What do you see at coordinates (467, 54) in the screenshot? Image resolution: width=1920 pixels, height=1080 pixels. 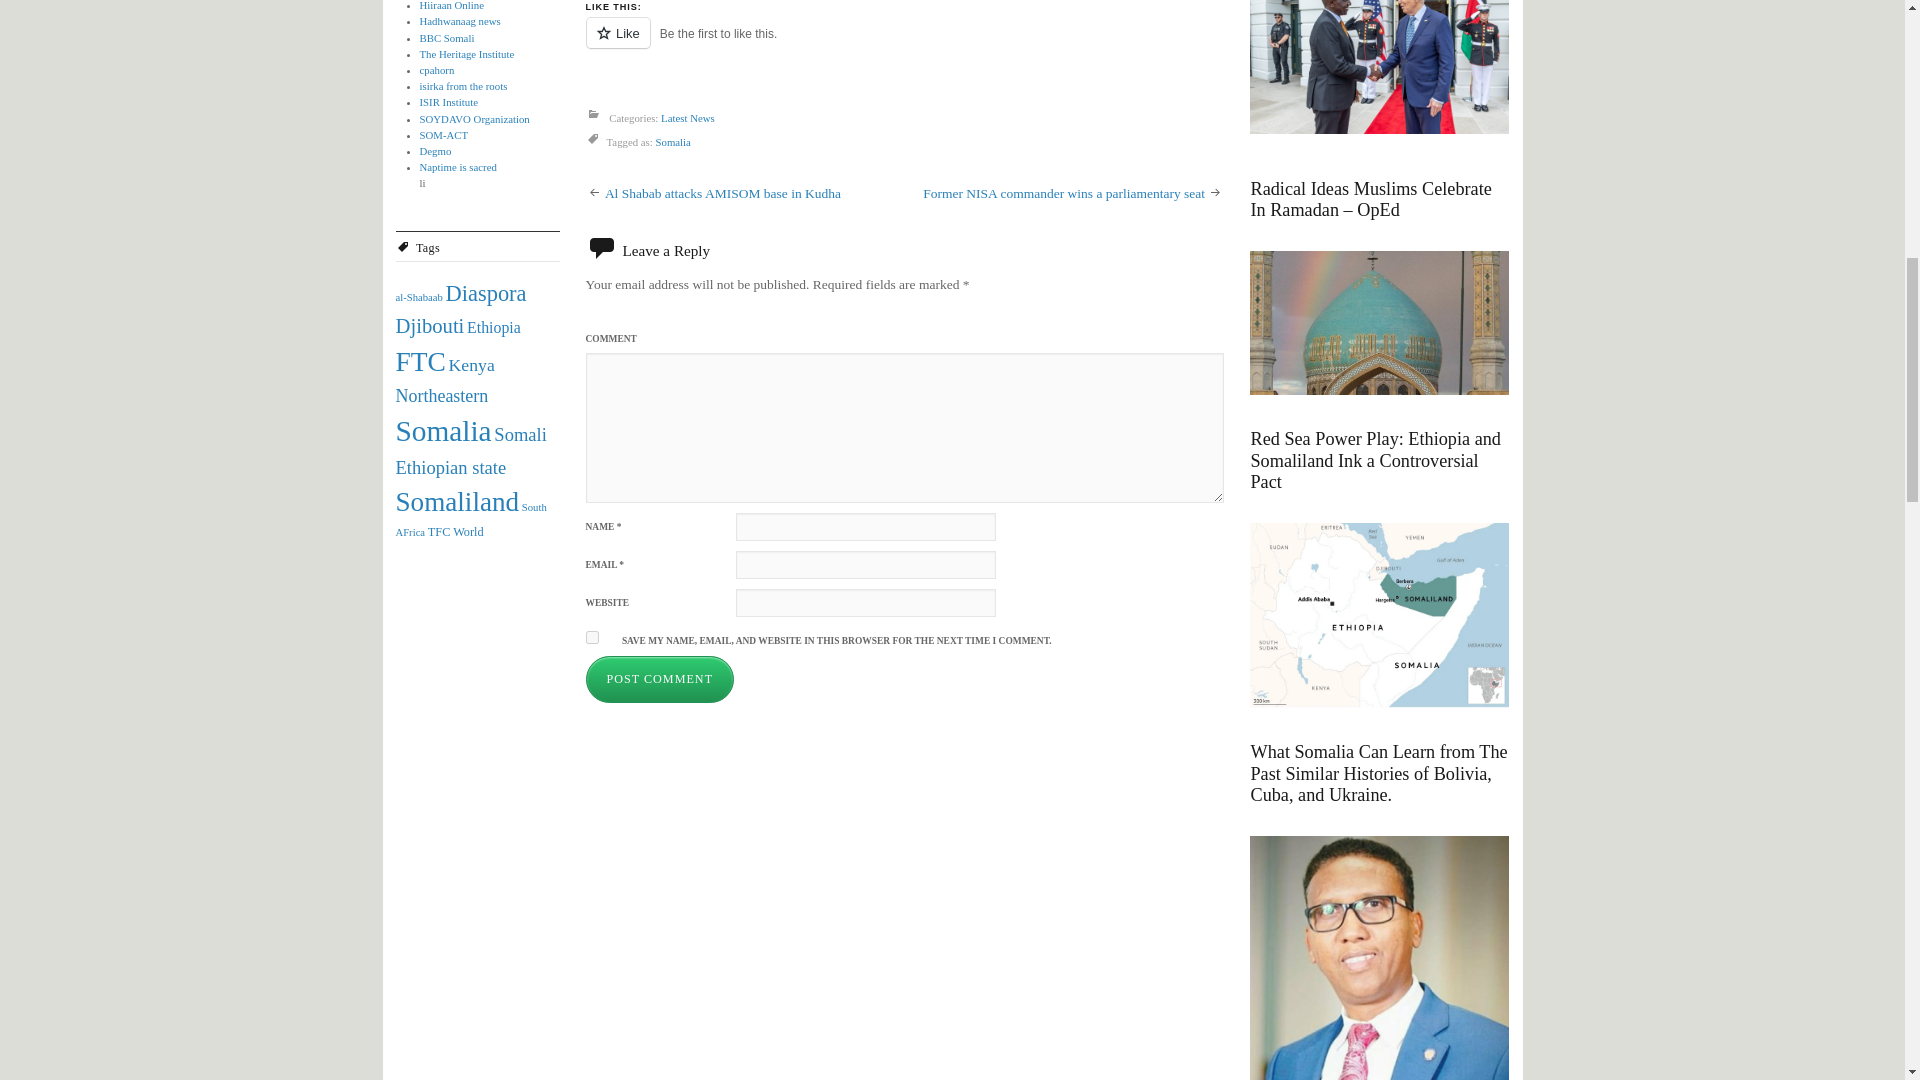 I see `The Heritage Institute` at bounding box center [467, 54].